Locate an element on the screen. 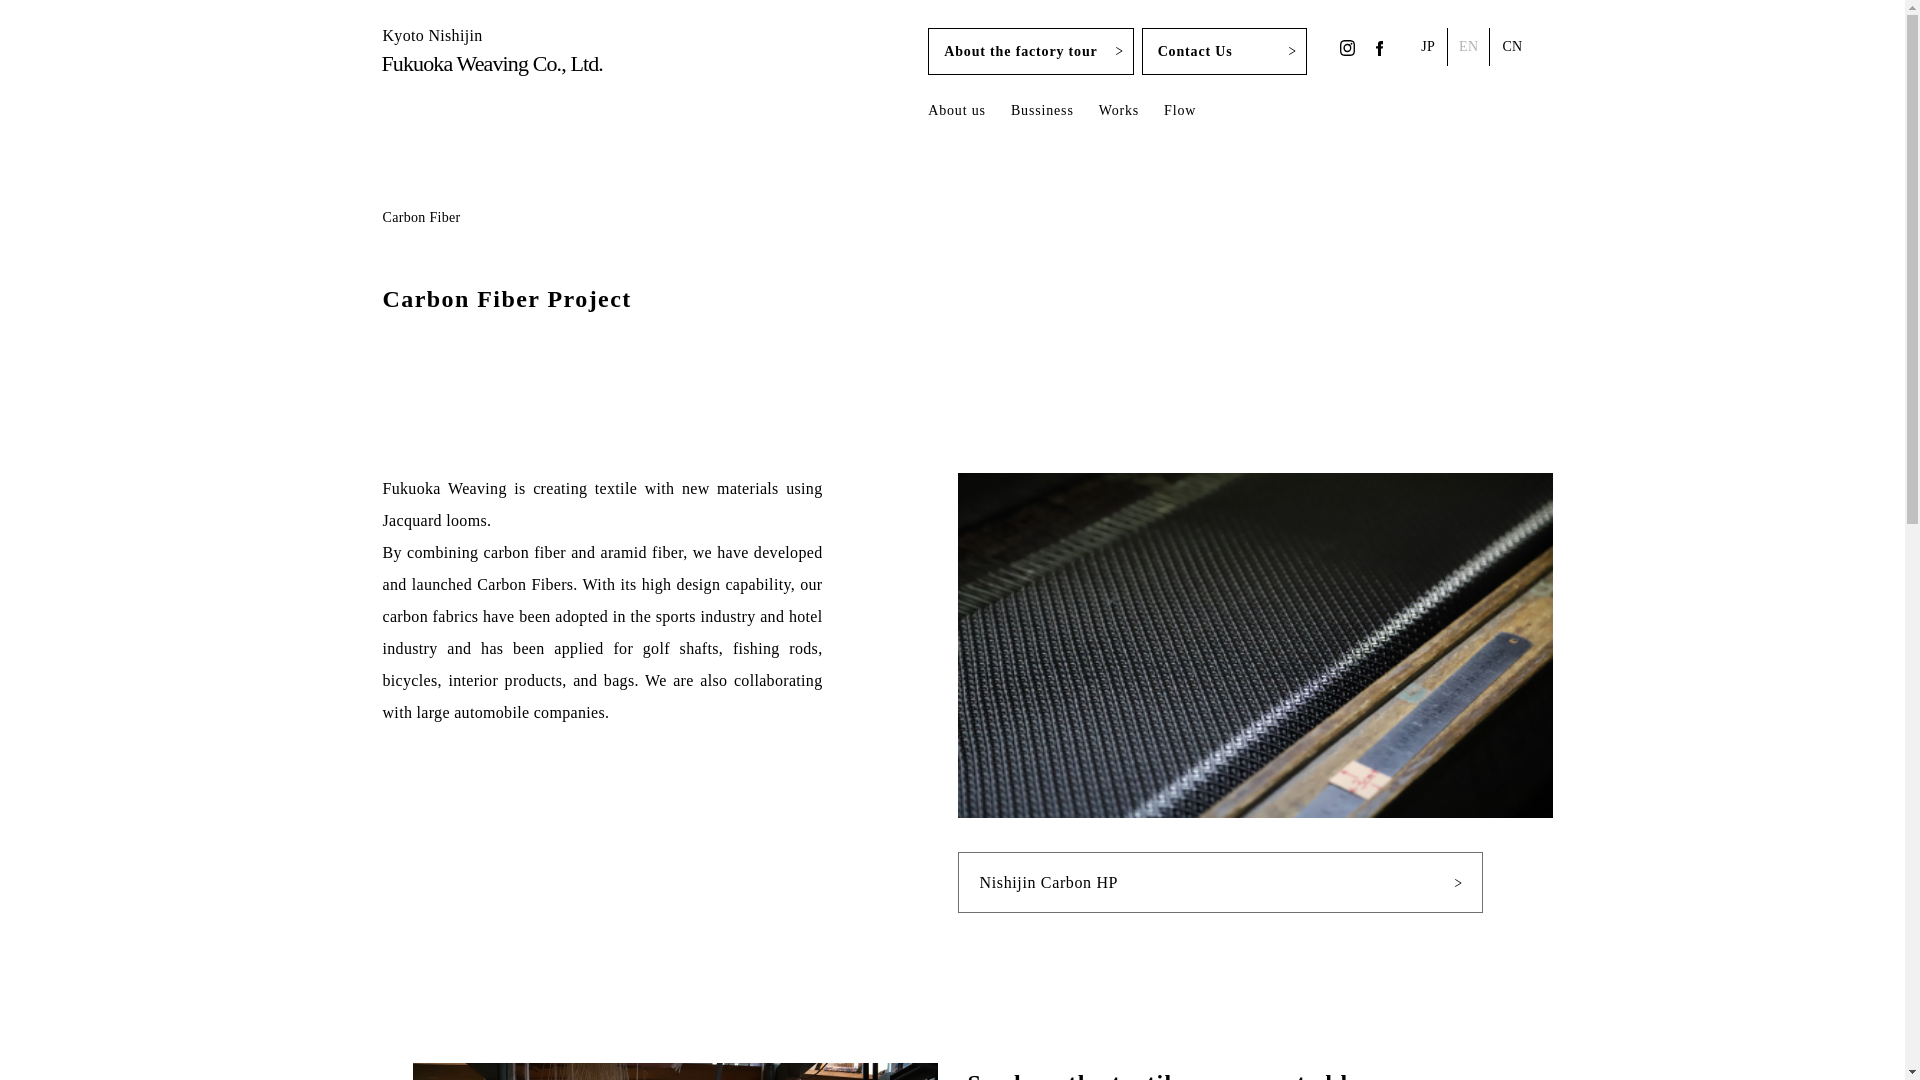 The image size is (1920, 1080). Contact Us is located at coordinates (1118, 114).